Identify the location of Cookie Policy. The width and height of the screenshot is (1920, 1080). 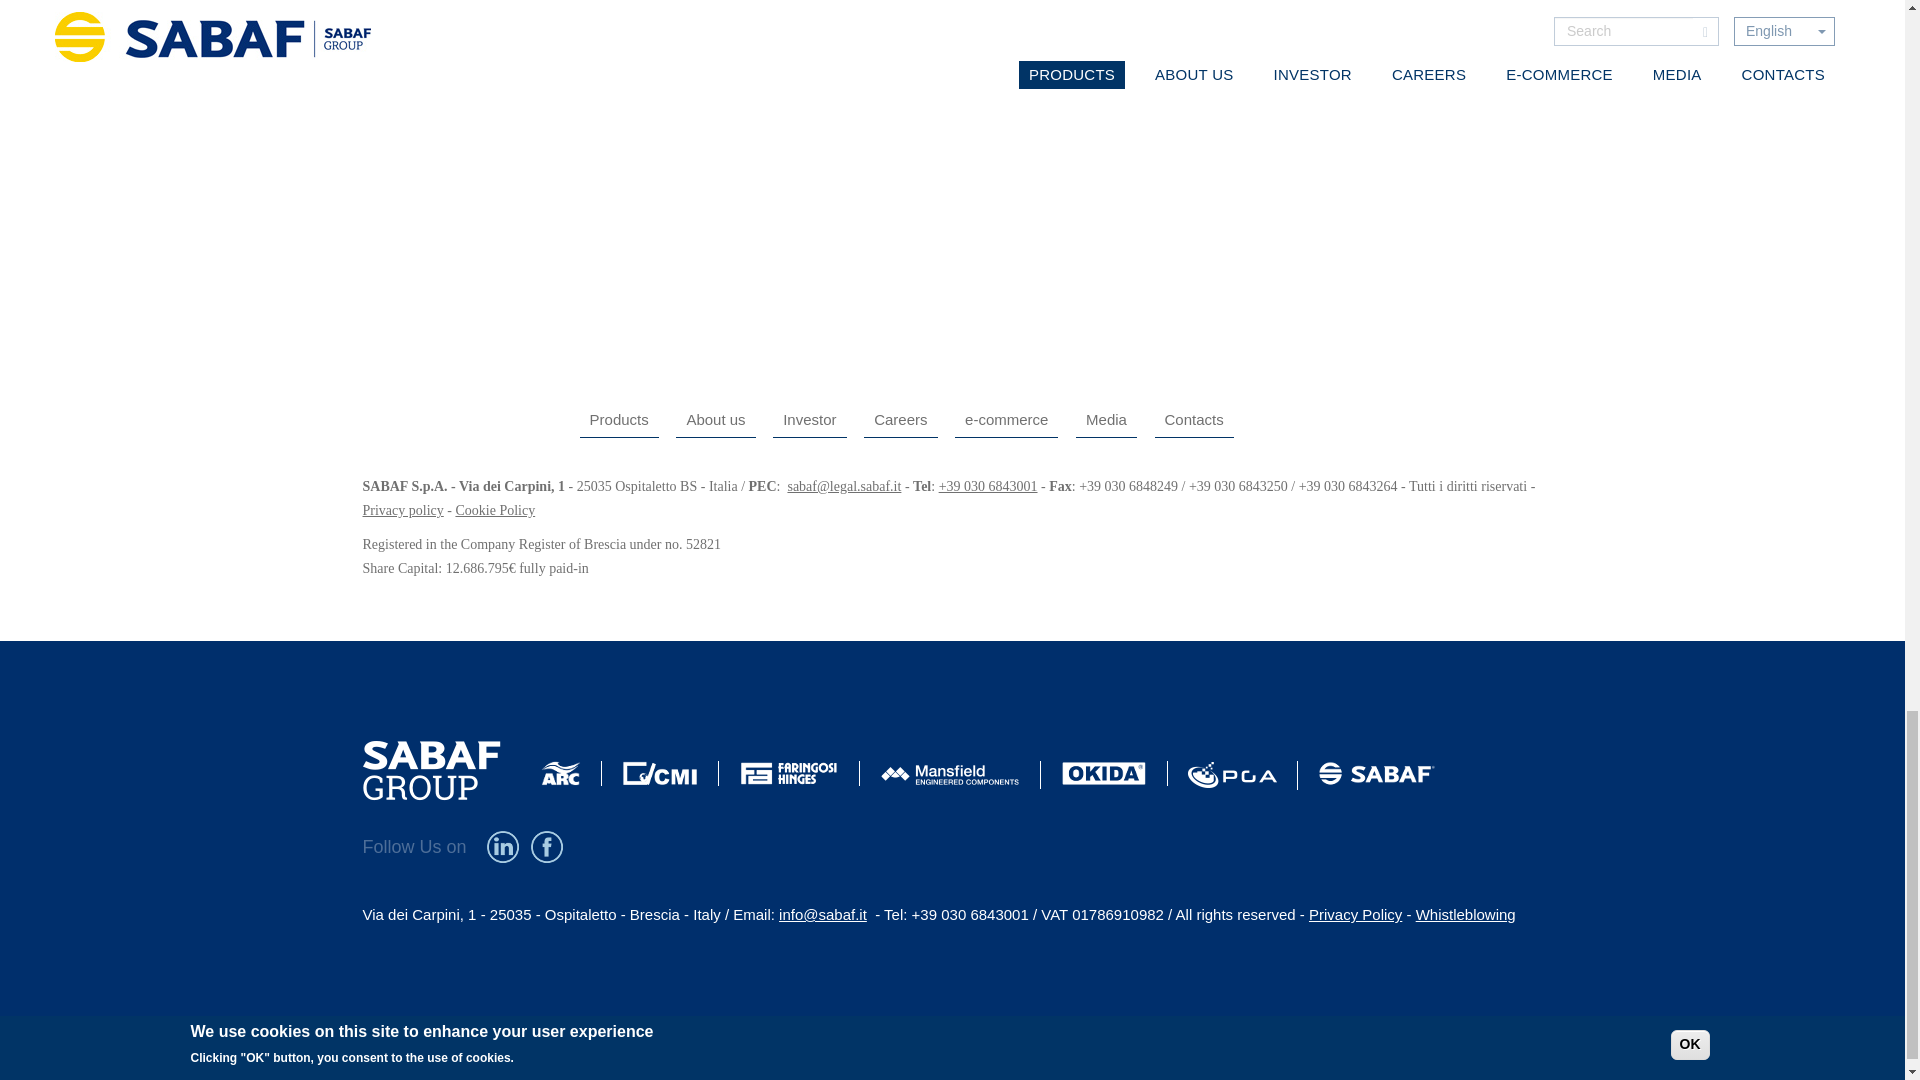
(495, 510).